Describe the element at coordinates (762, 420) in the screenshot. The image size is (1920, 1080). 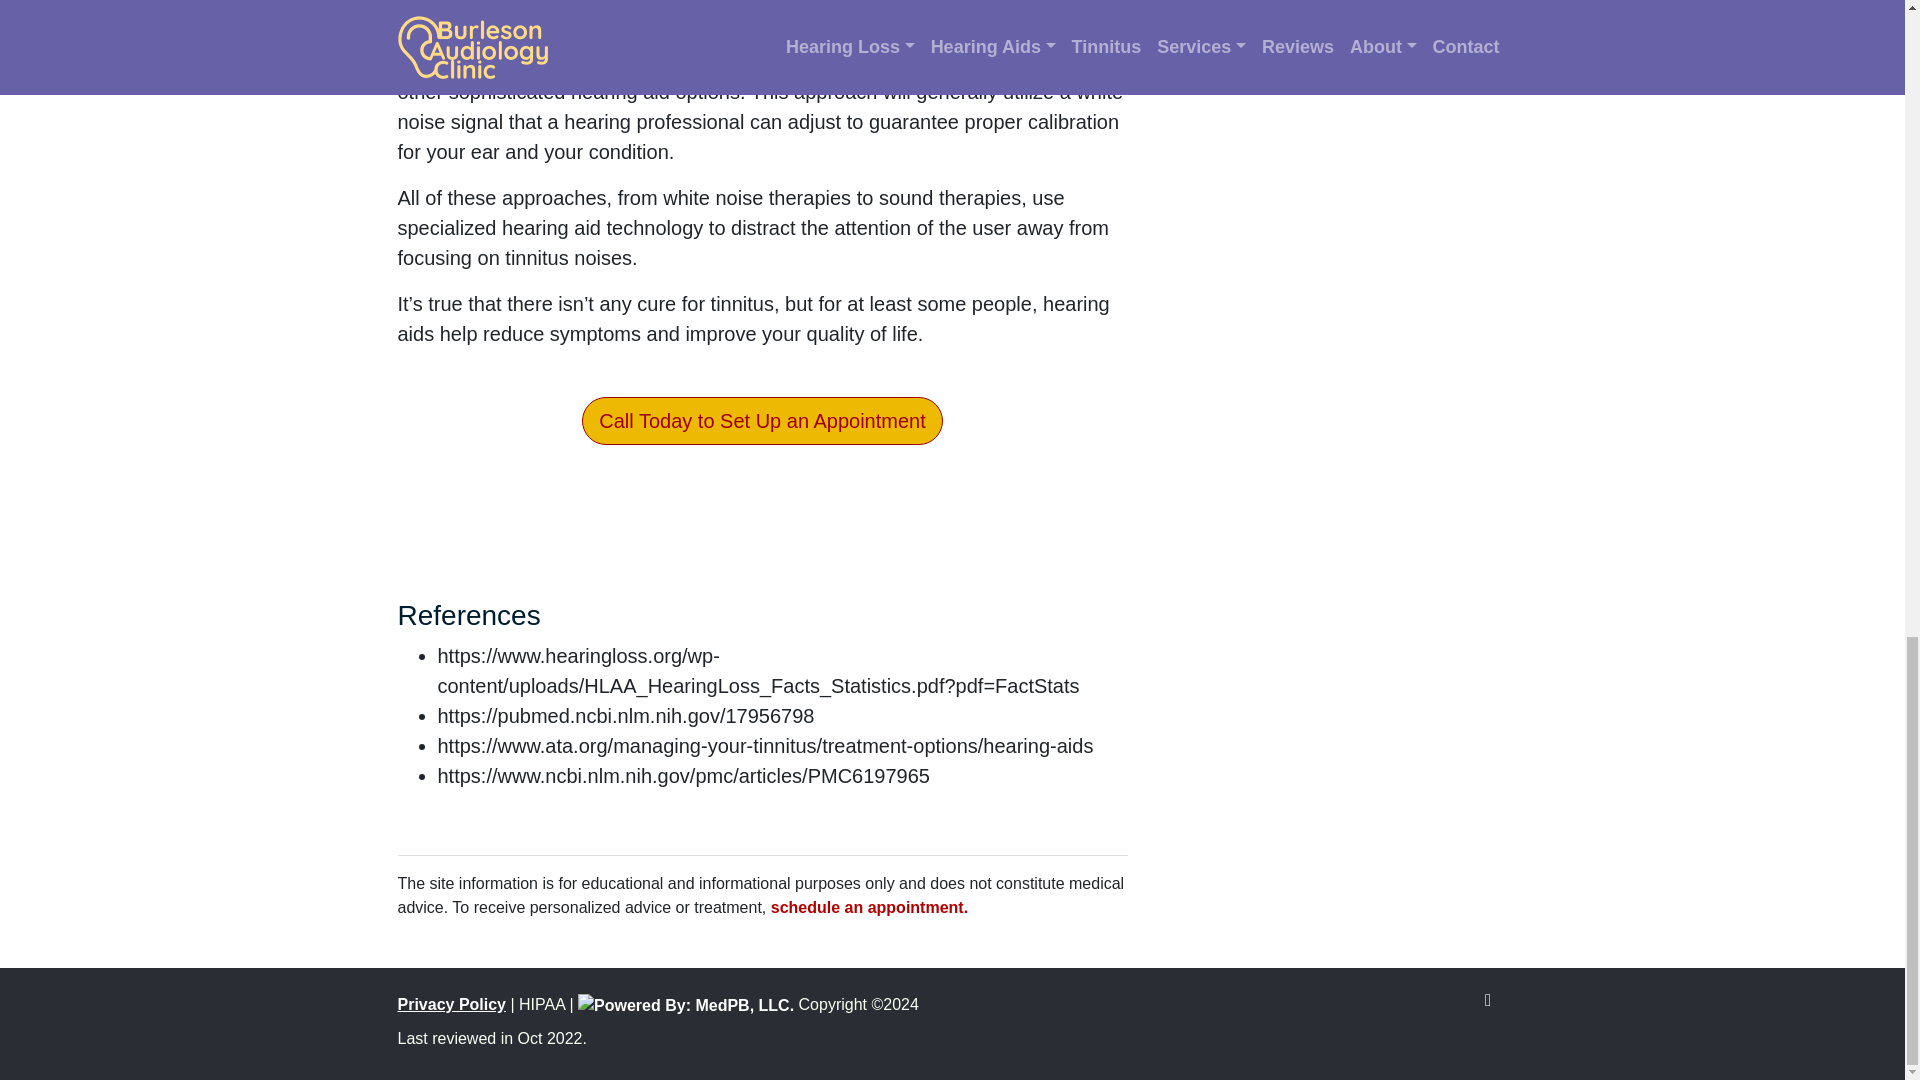
I see `Call Today to Set Up an Appointment` at that location.